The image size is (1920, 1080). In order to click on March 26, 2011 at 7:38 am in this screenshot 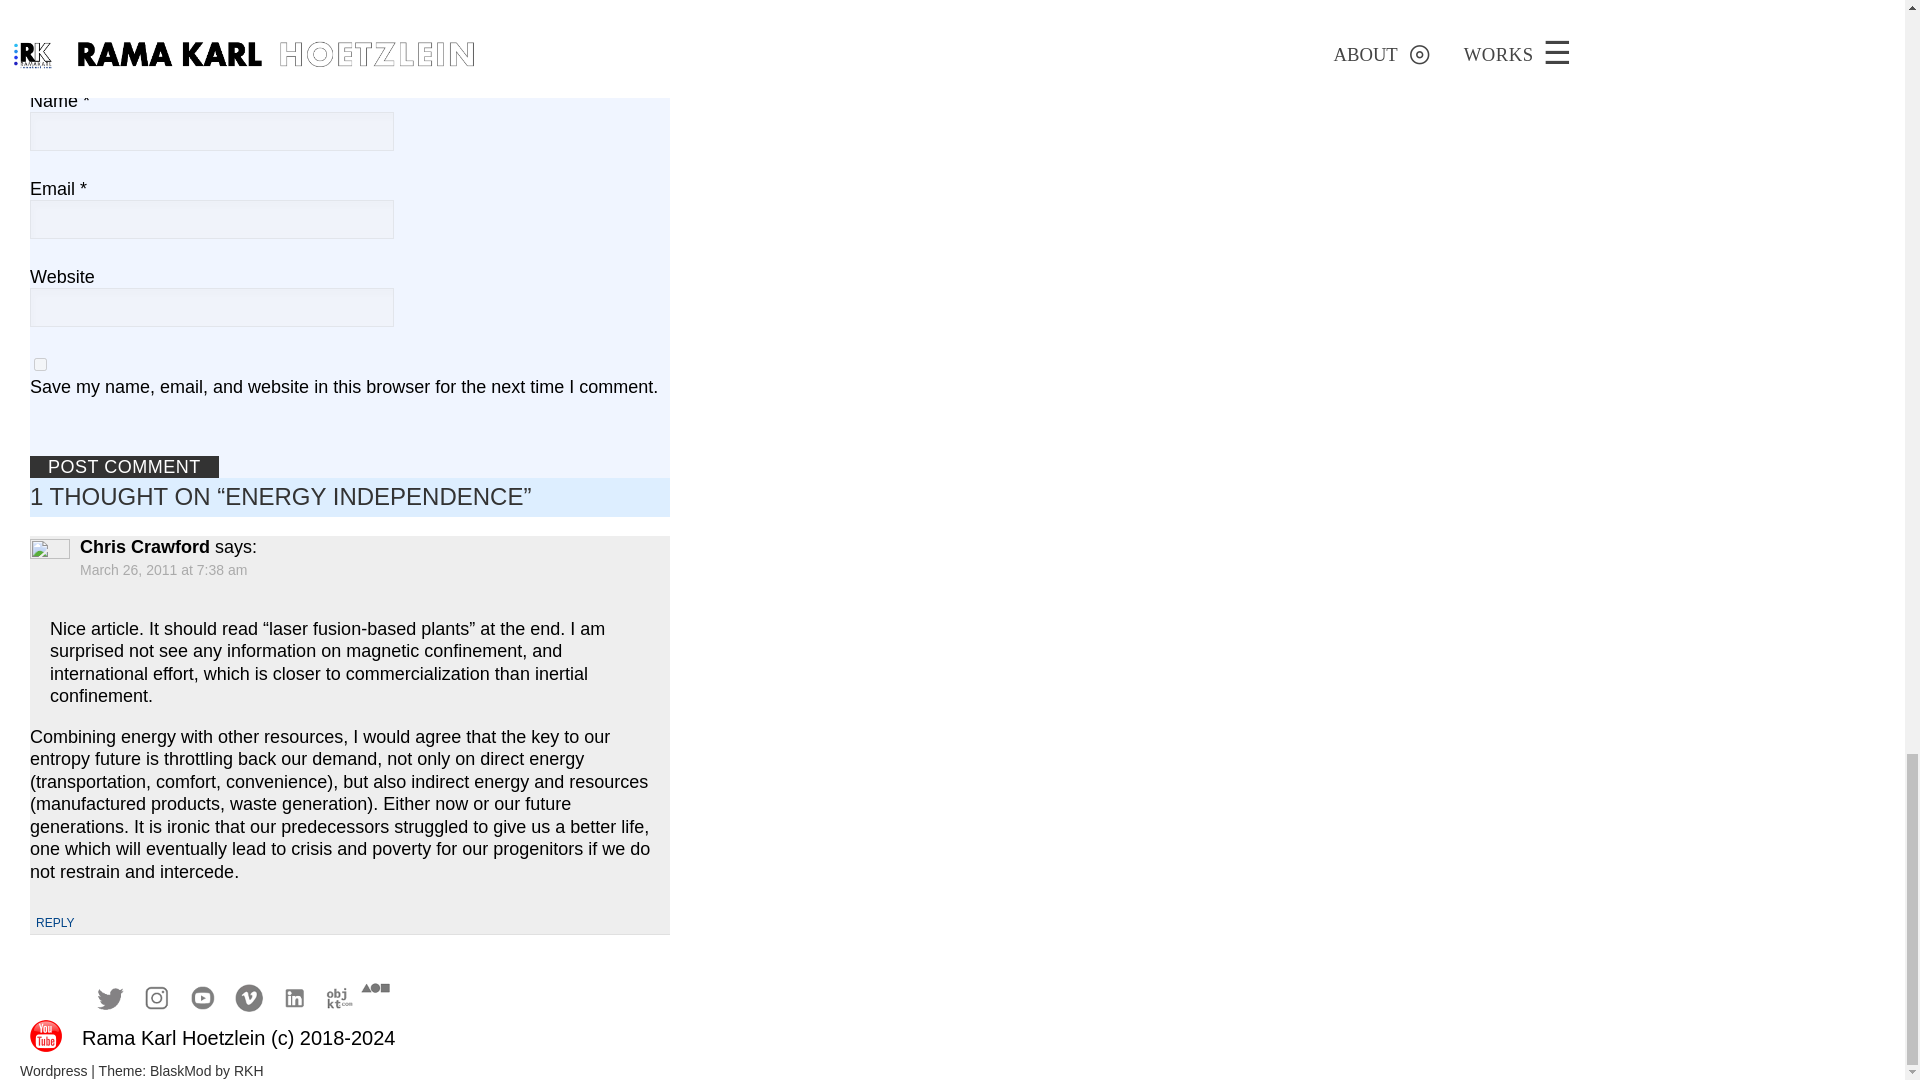, I will do `click(164, 569)`.